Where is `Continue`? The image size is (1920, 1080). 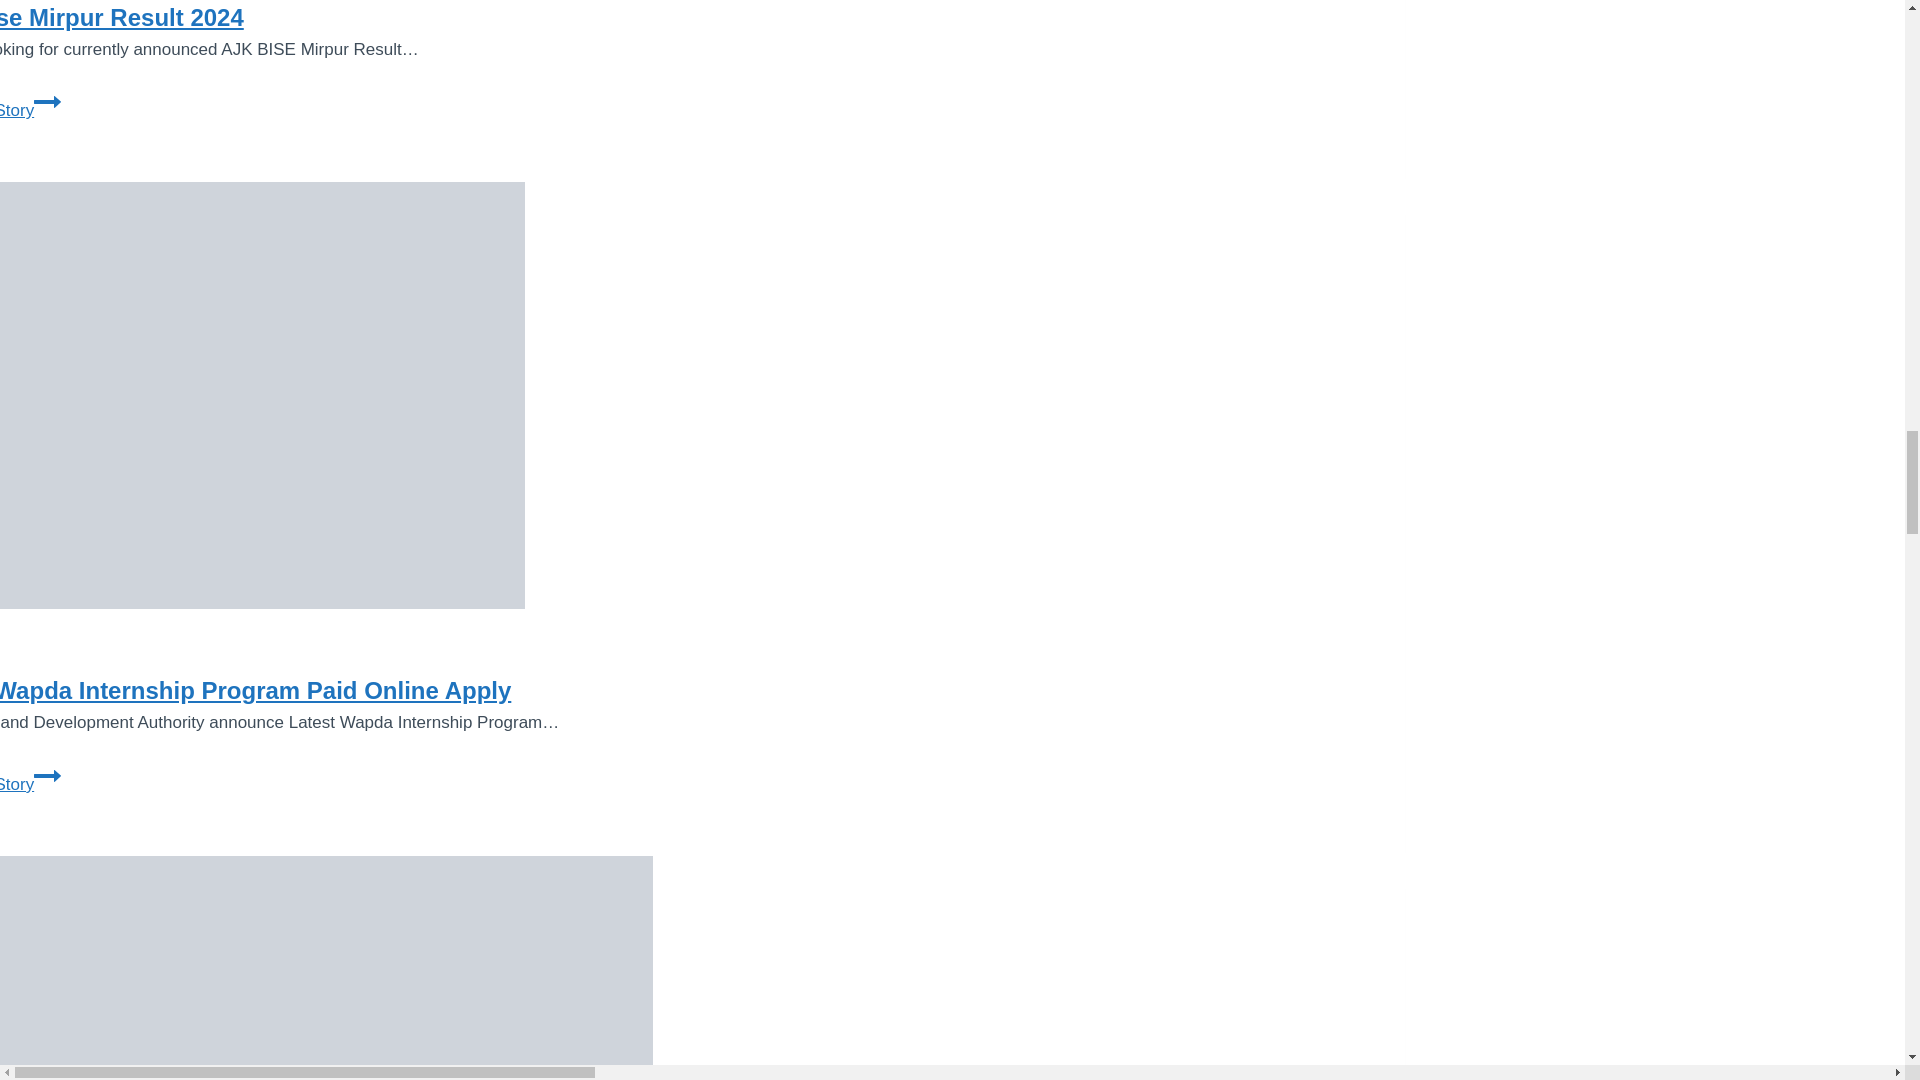 Continue is located at coordinates (48, 101).